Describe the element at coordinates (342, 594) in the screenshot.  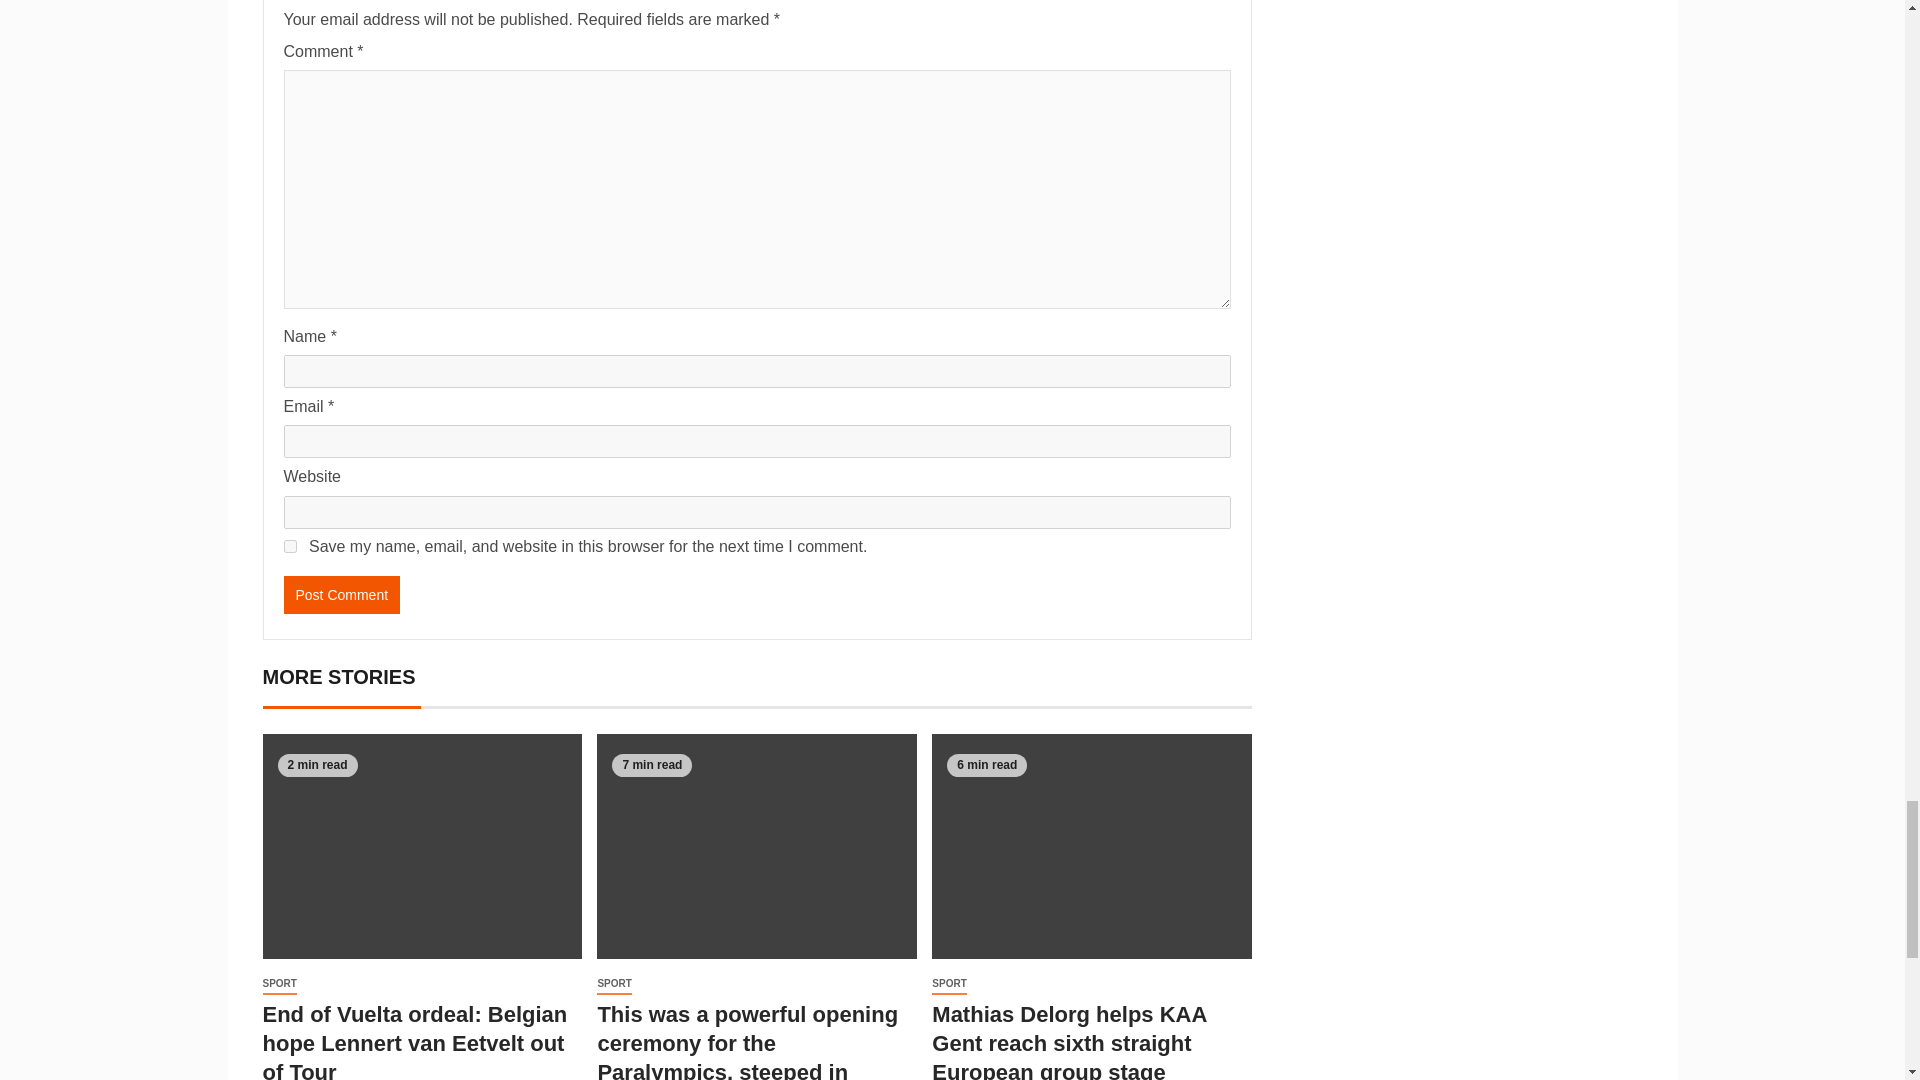
I see `Post Comment` at that location.